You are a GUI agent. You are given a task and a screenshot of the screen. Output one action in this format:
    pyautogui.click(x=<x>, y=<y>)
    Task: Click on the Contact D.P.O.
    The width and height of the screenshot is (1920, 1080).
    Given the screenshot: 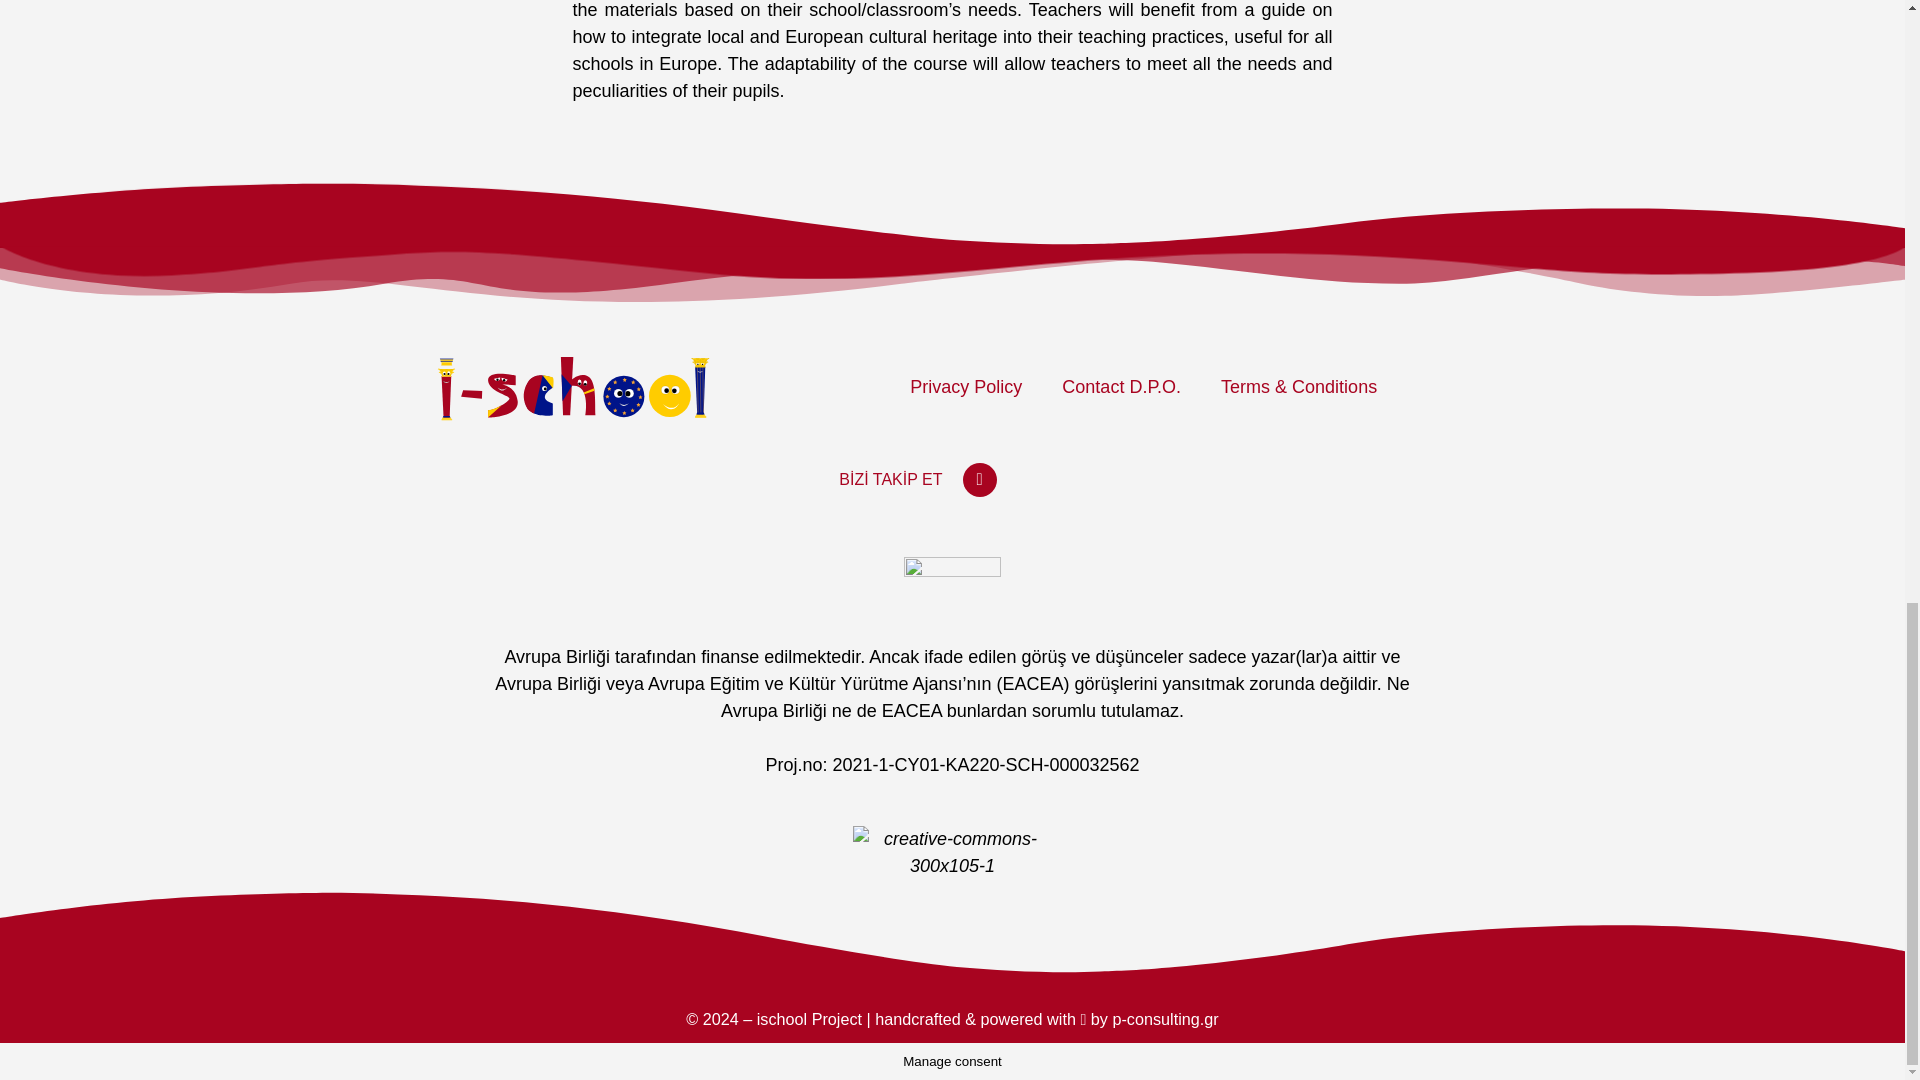 What is the action you would take?
    pyautogui.click(x=1122, y=386)
    